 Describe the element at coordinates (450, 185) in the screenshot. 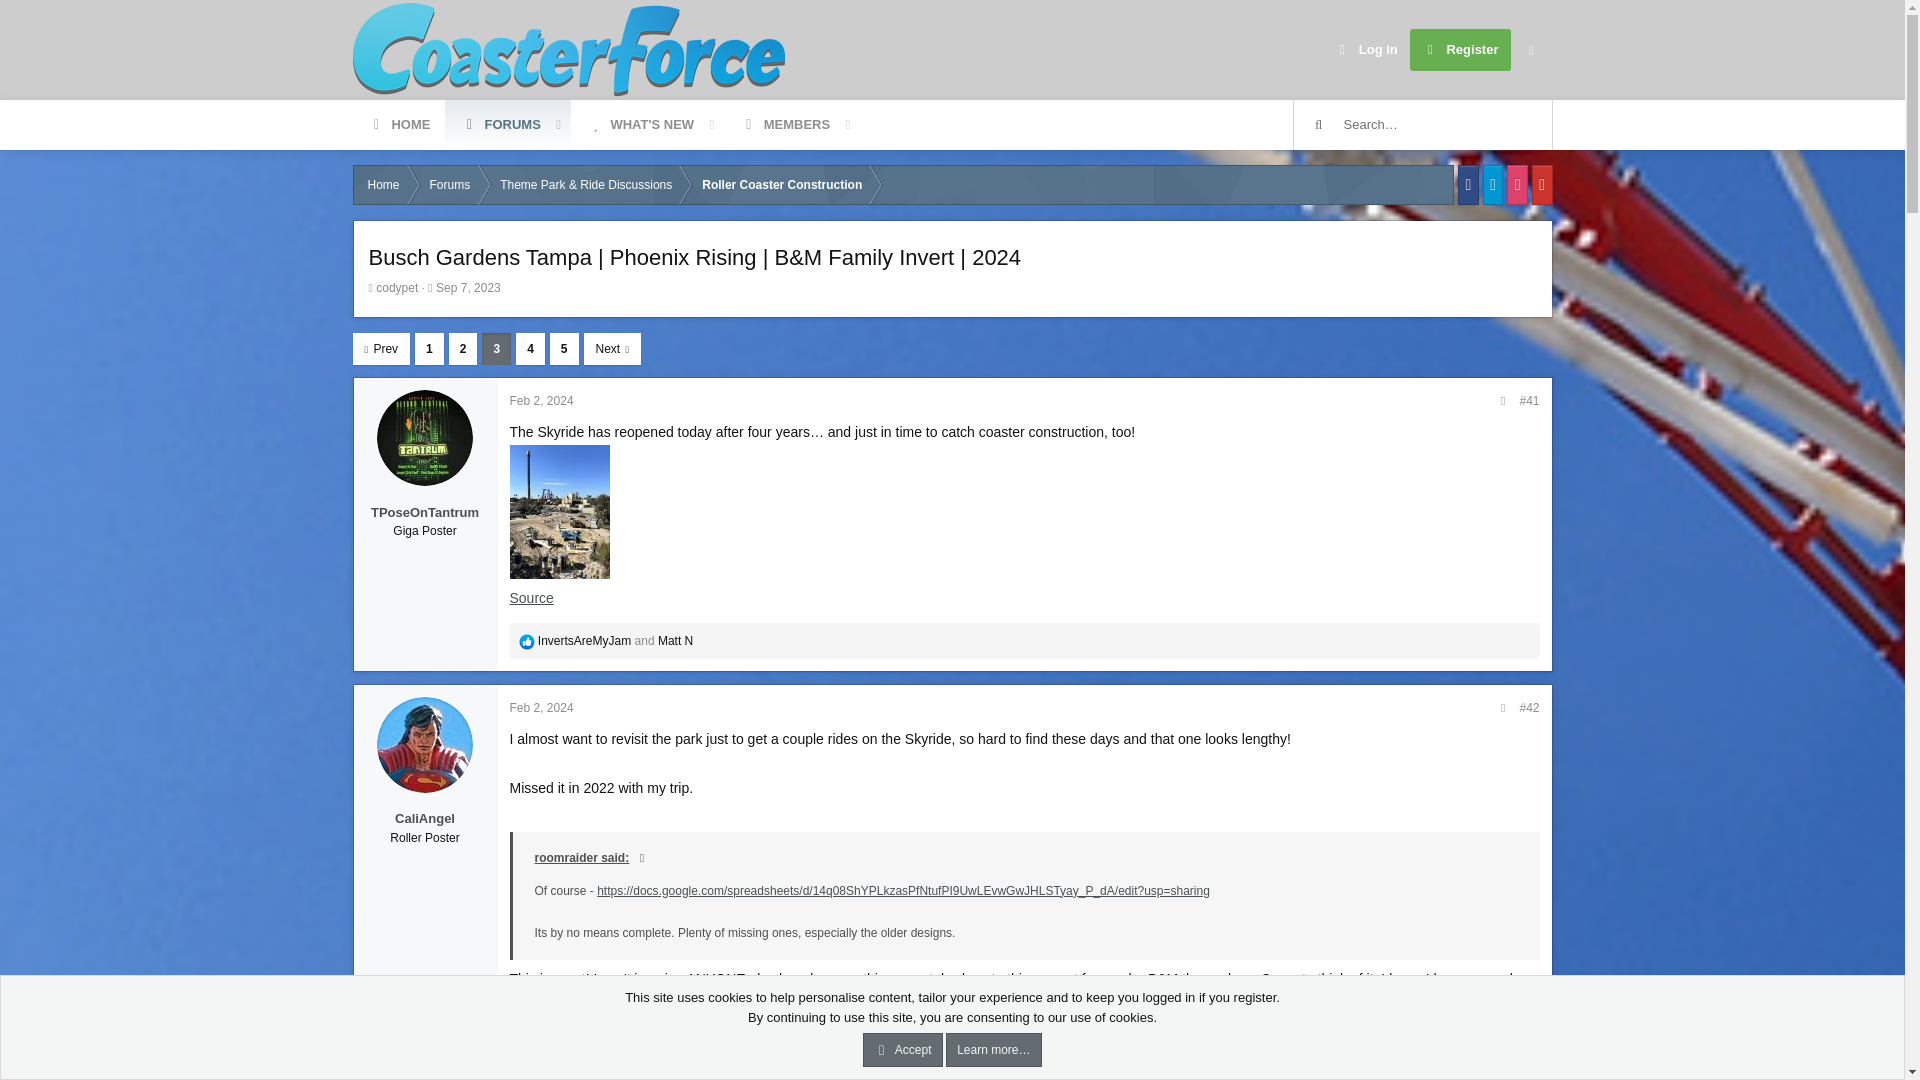

I see `Forums` at that location.